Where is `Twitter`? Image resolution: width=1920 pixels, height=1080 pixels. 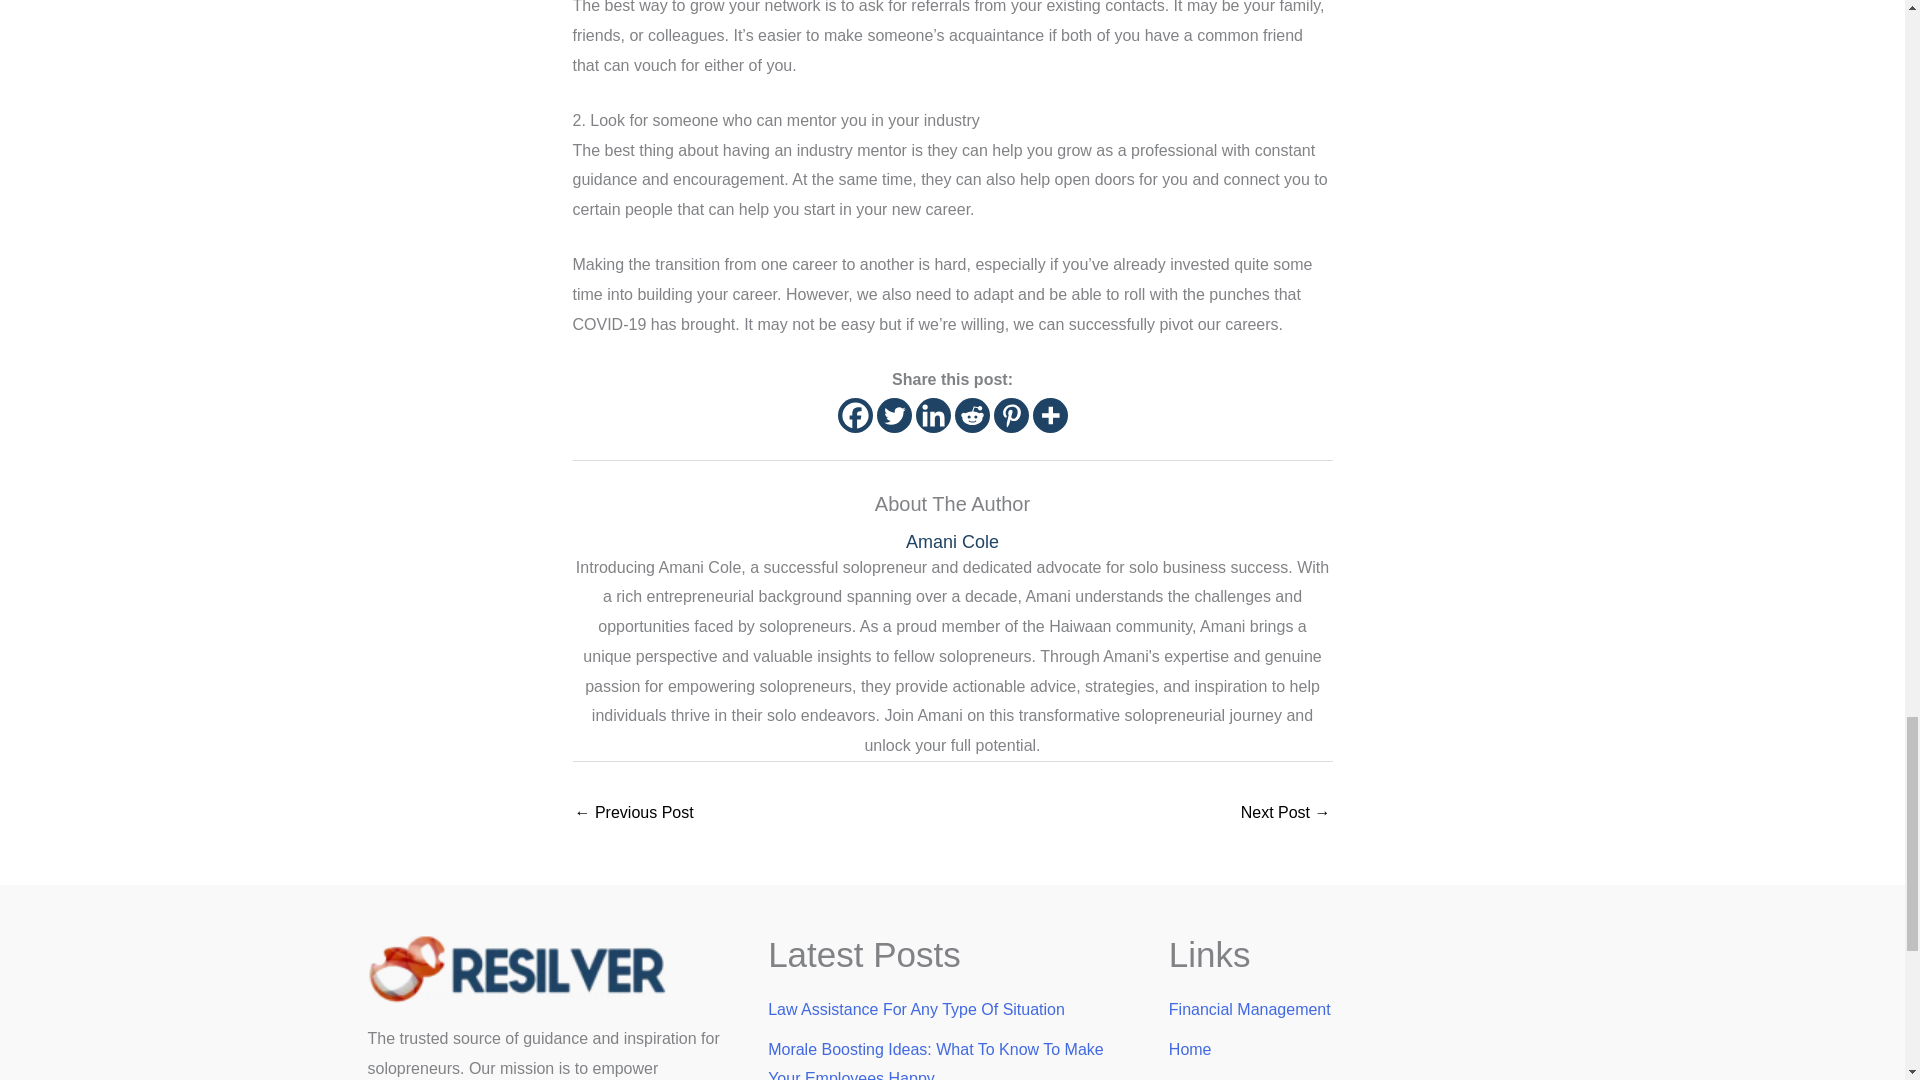 Twitter is located at coordinates (892, 416).